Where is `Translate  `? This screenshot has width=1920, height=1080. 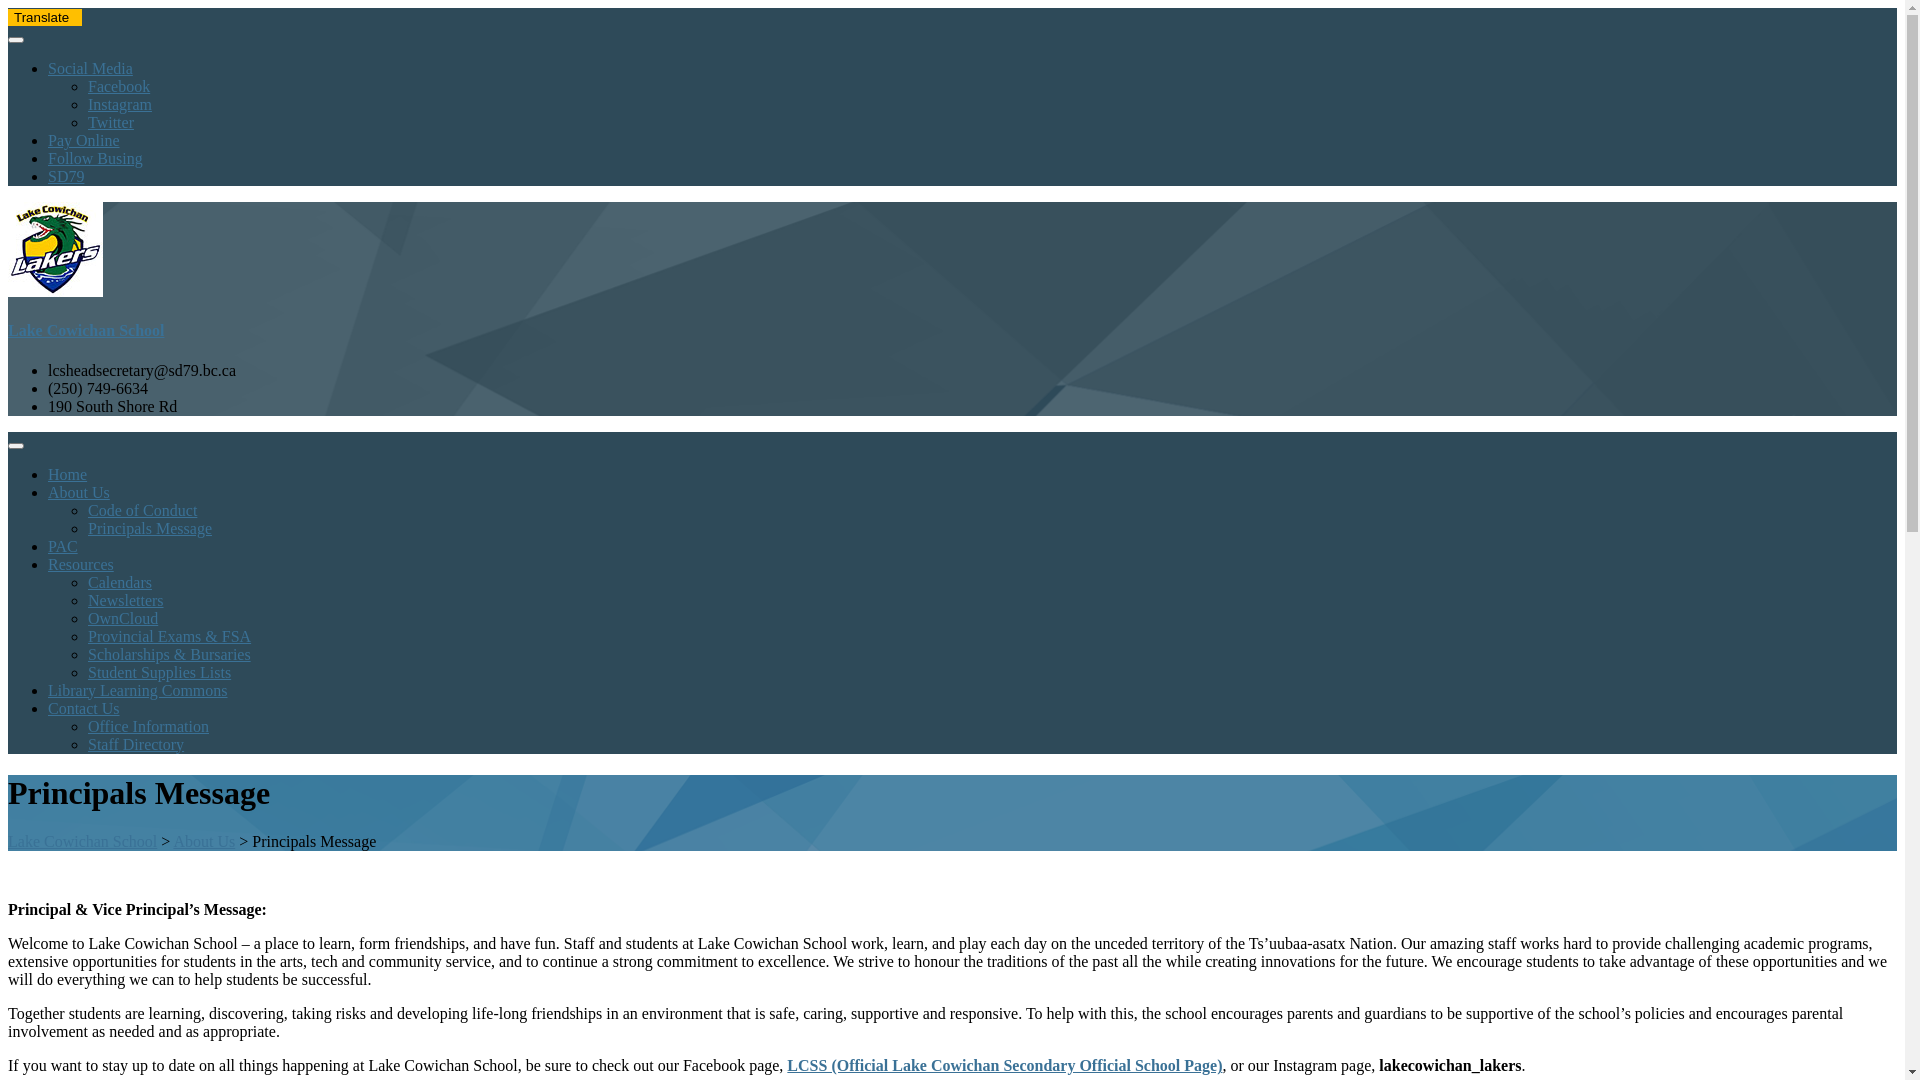
Translate   is located at coordinates (45, 18).